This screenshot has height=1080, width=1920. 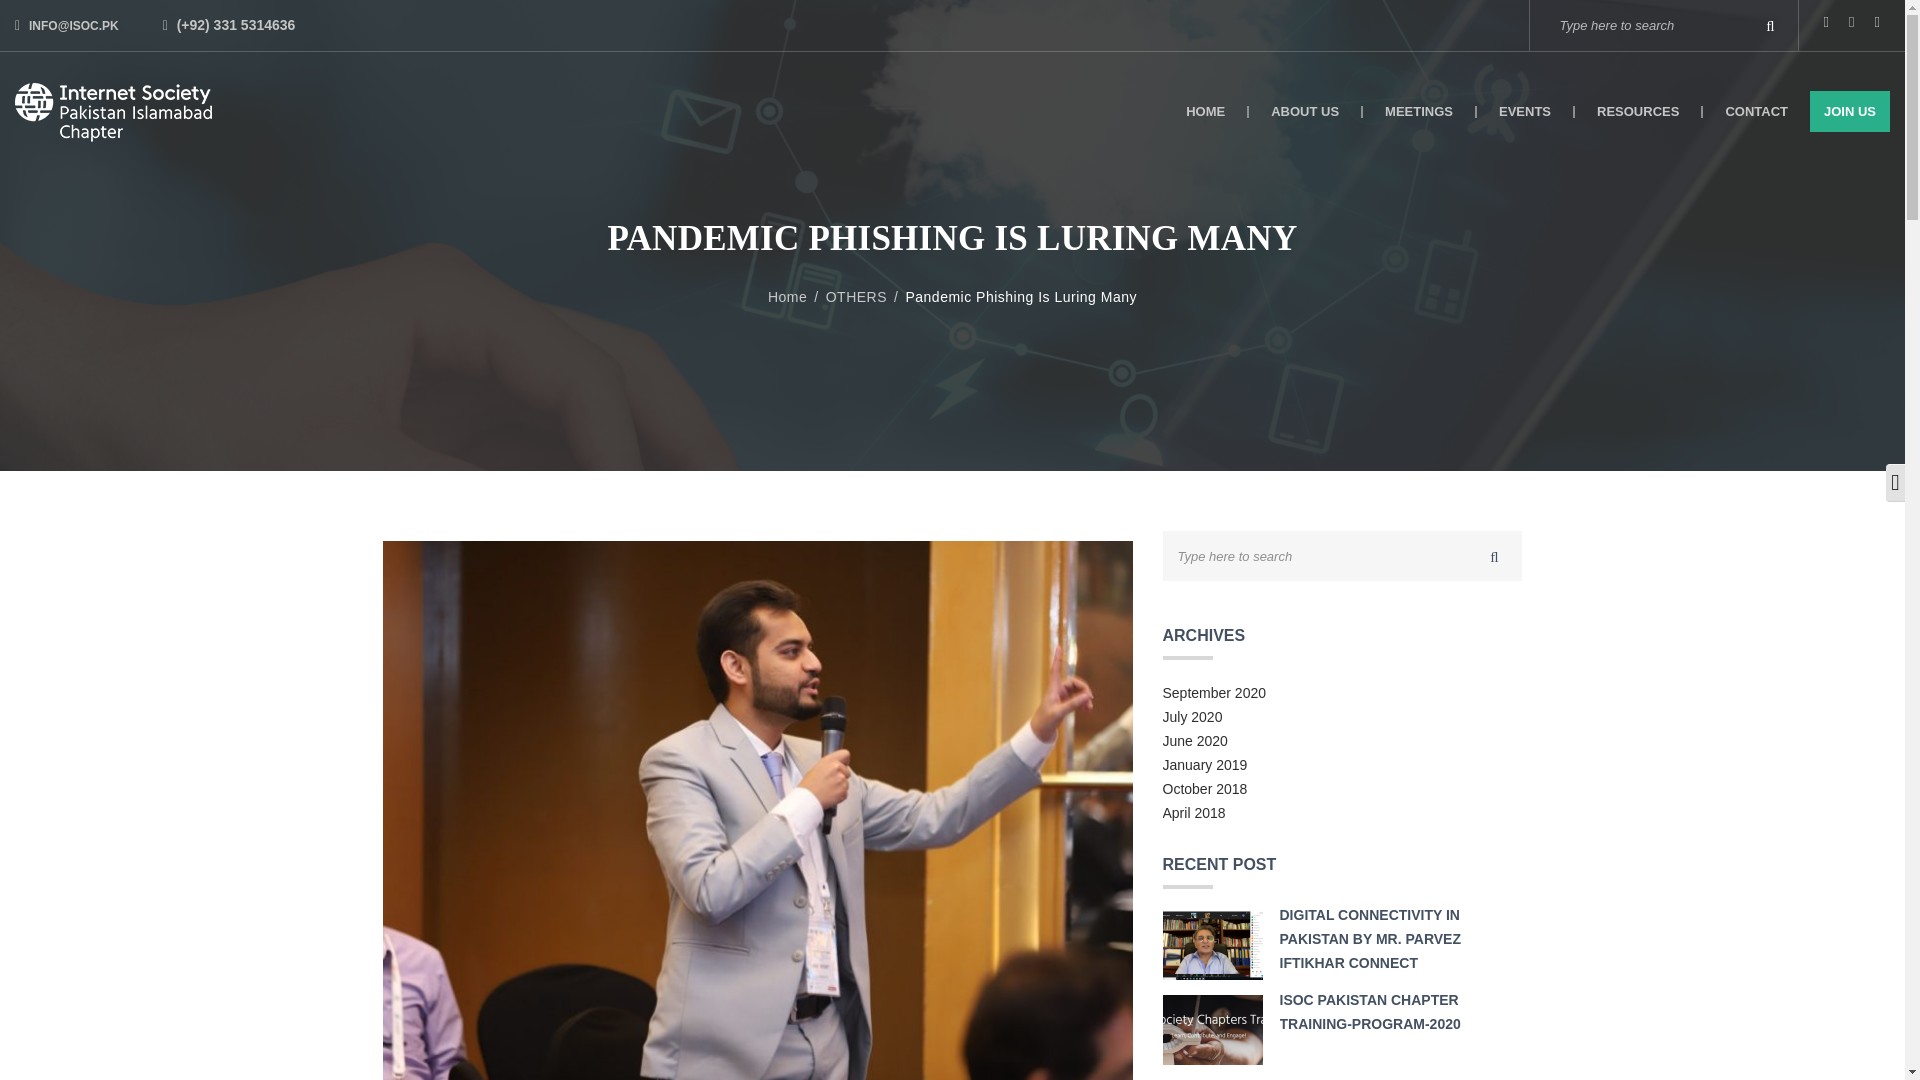 I want to click on ABOUT US, so click(x=1306, y=110).